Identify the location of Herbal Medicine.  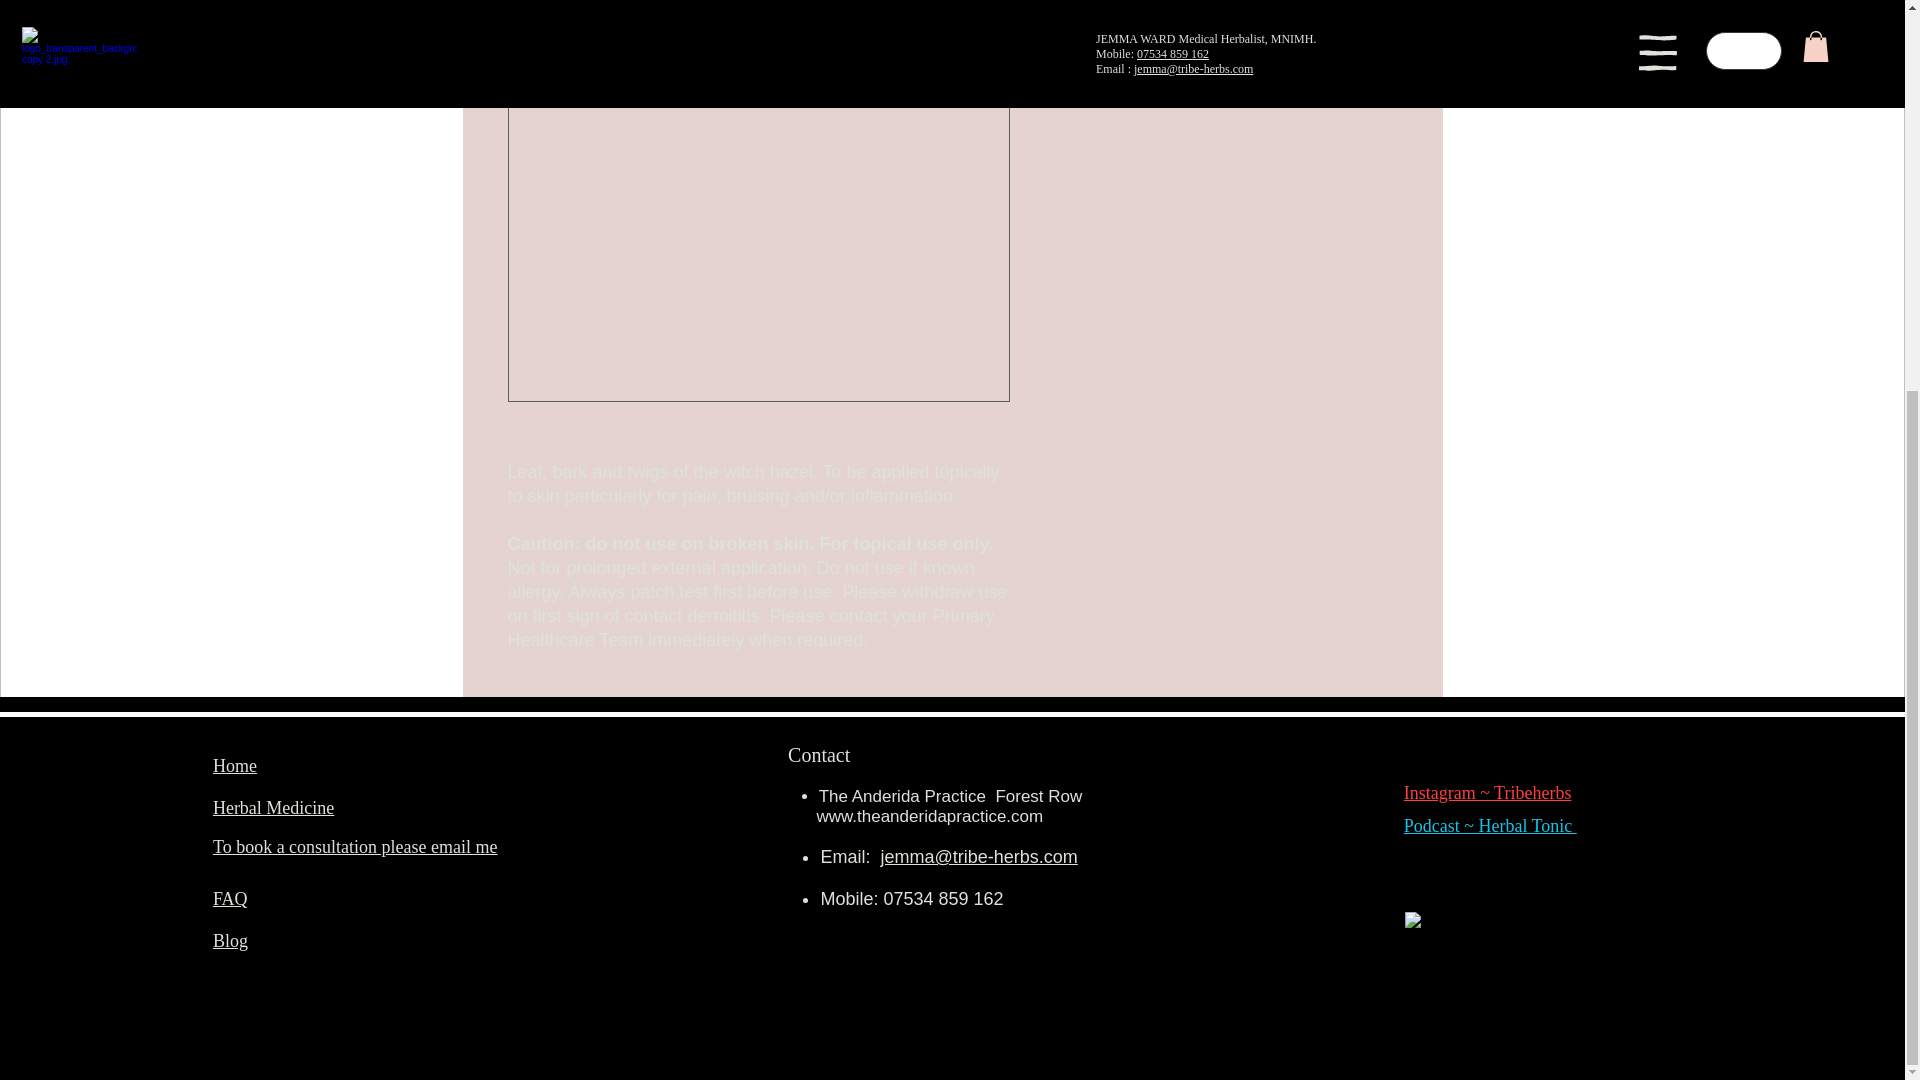
(274, 808).